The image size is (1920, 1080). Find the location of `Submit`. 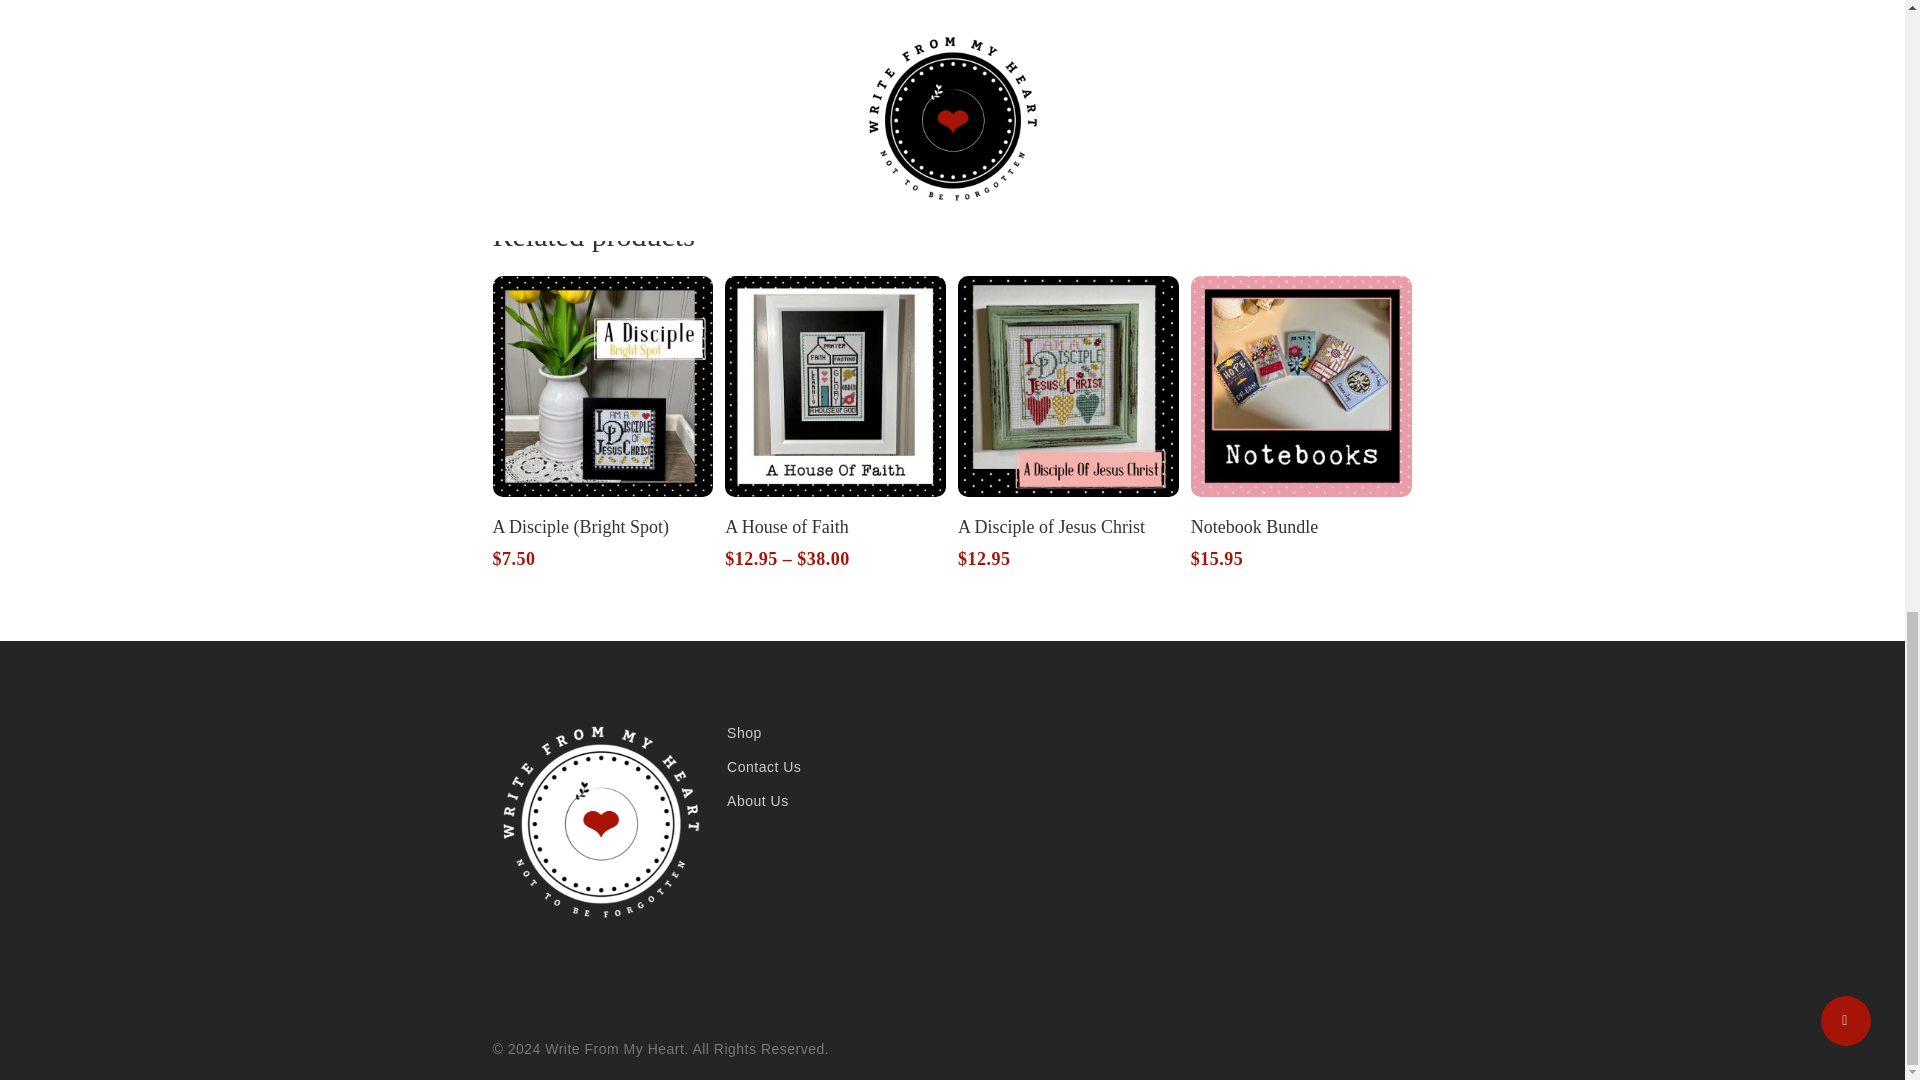

Submit is located at coordinates (1019, 131).